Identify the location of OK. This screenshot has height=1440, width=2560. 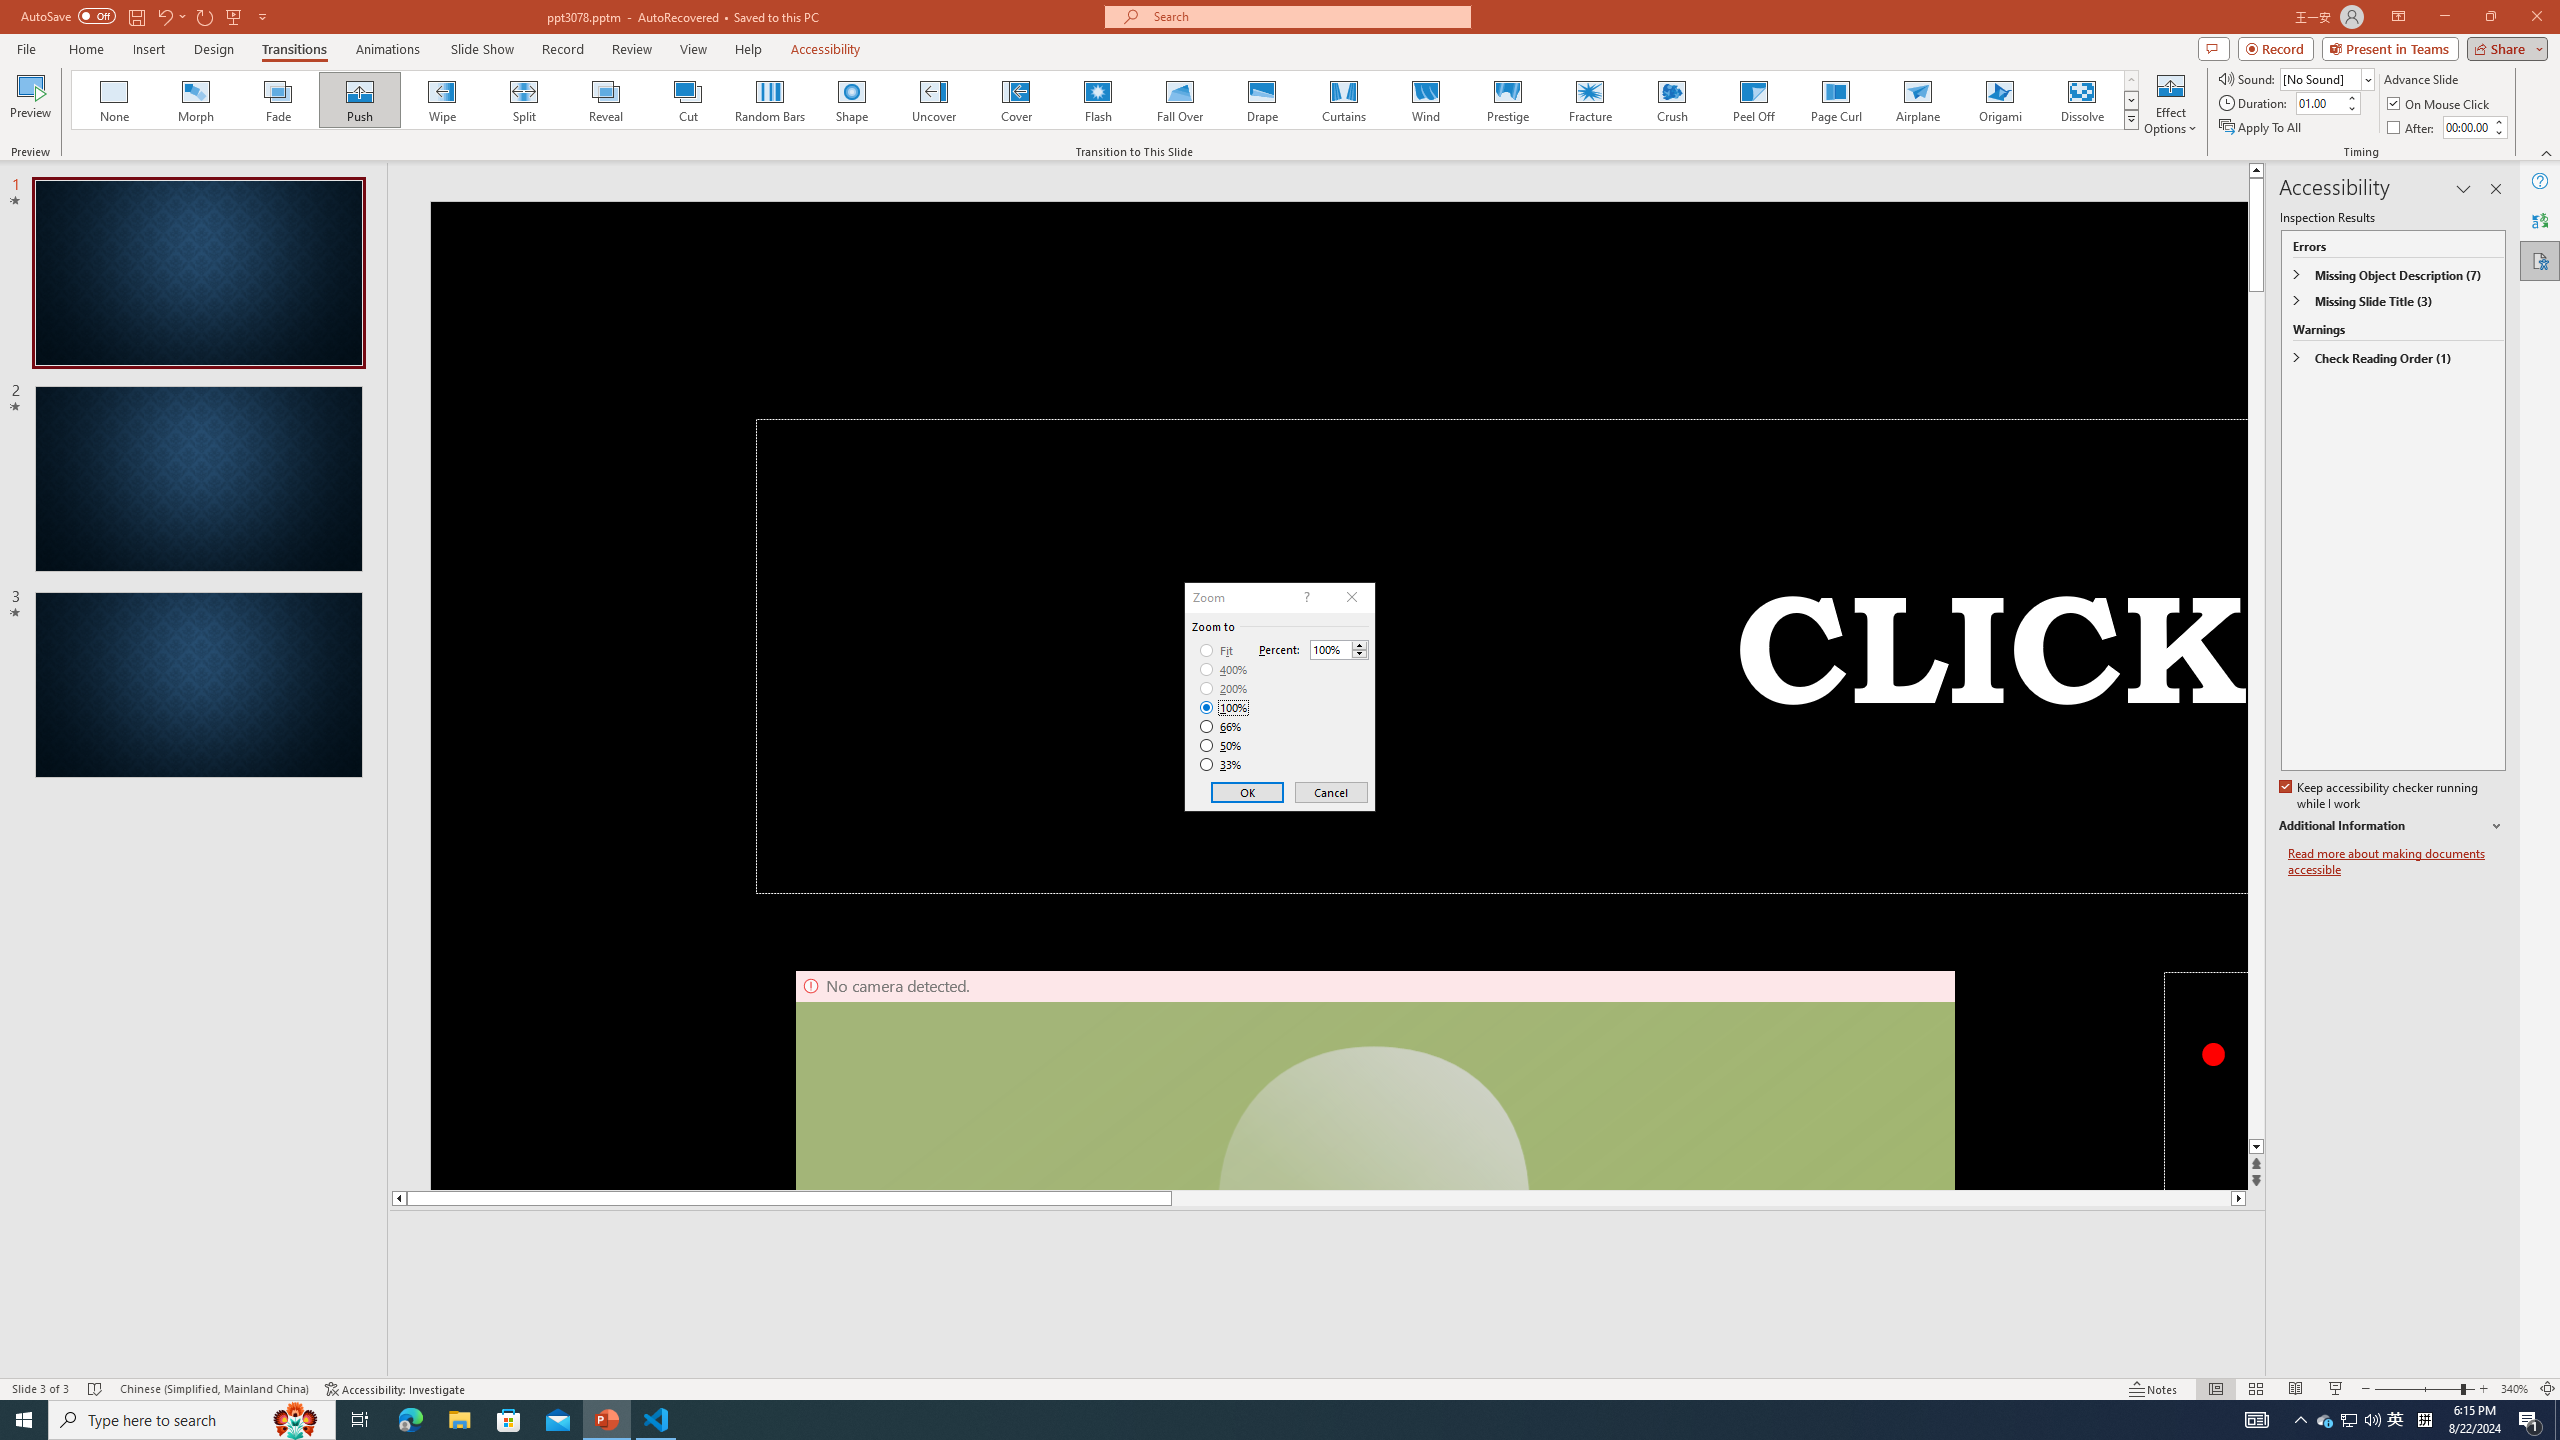
(1248, 792).